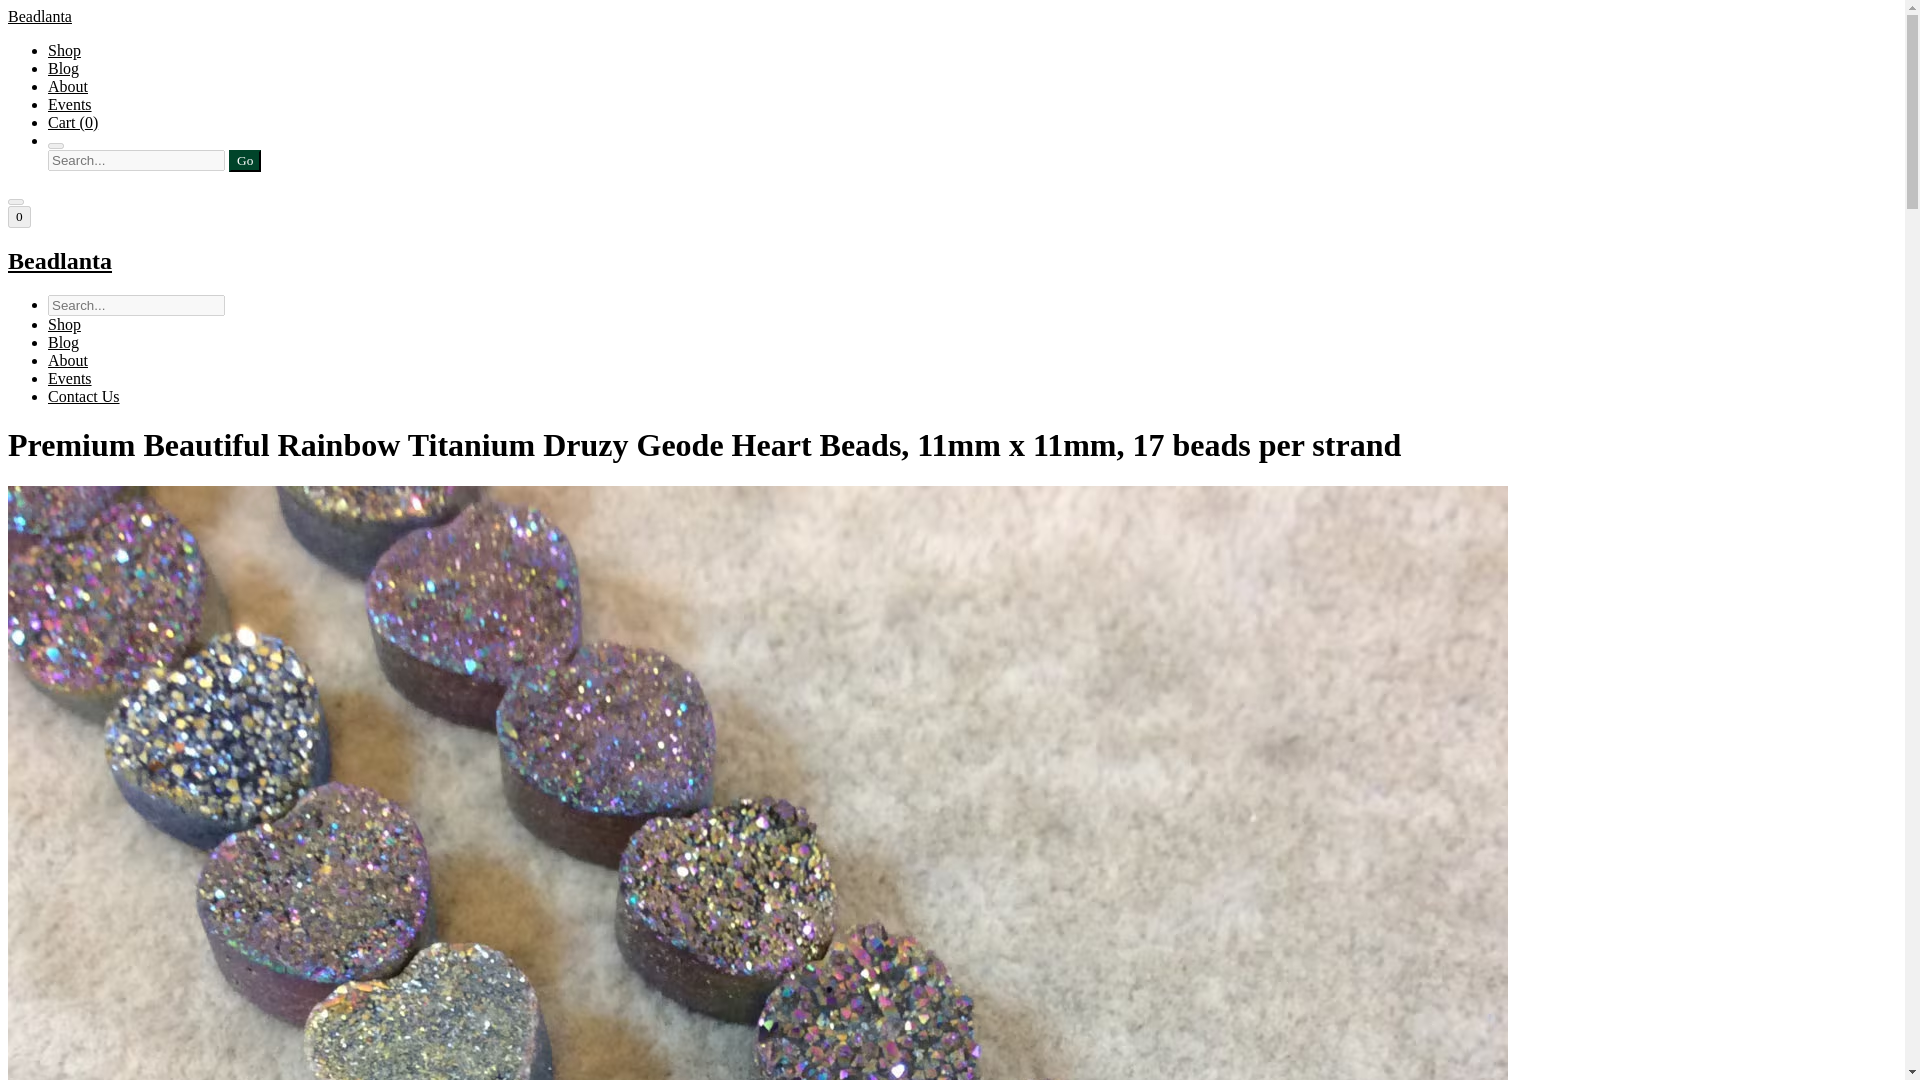 Image resolution: width=1920 pixels, height=1080 pixels. I want to click on About, so click(68, 360).